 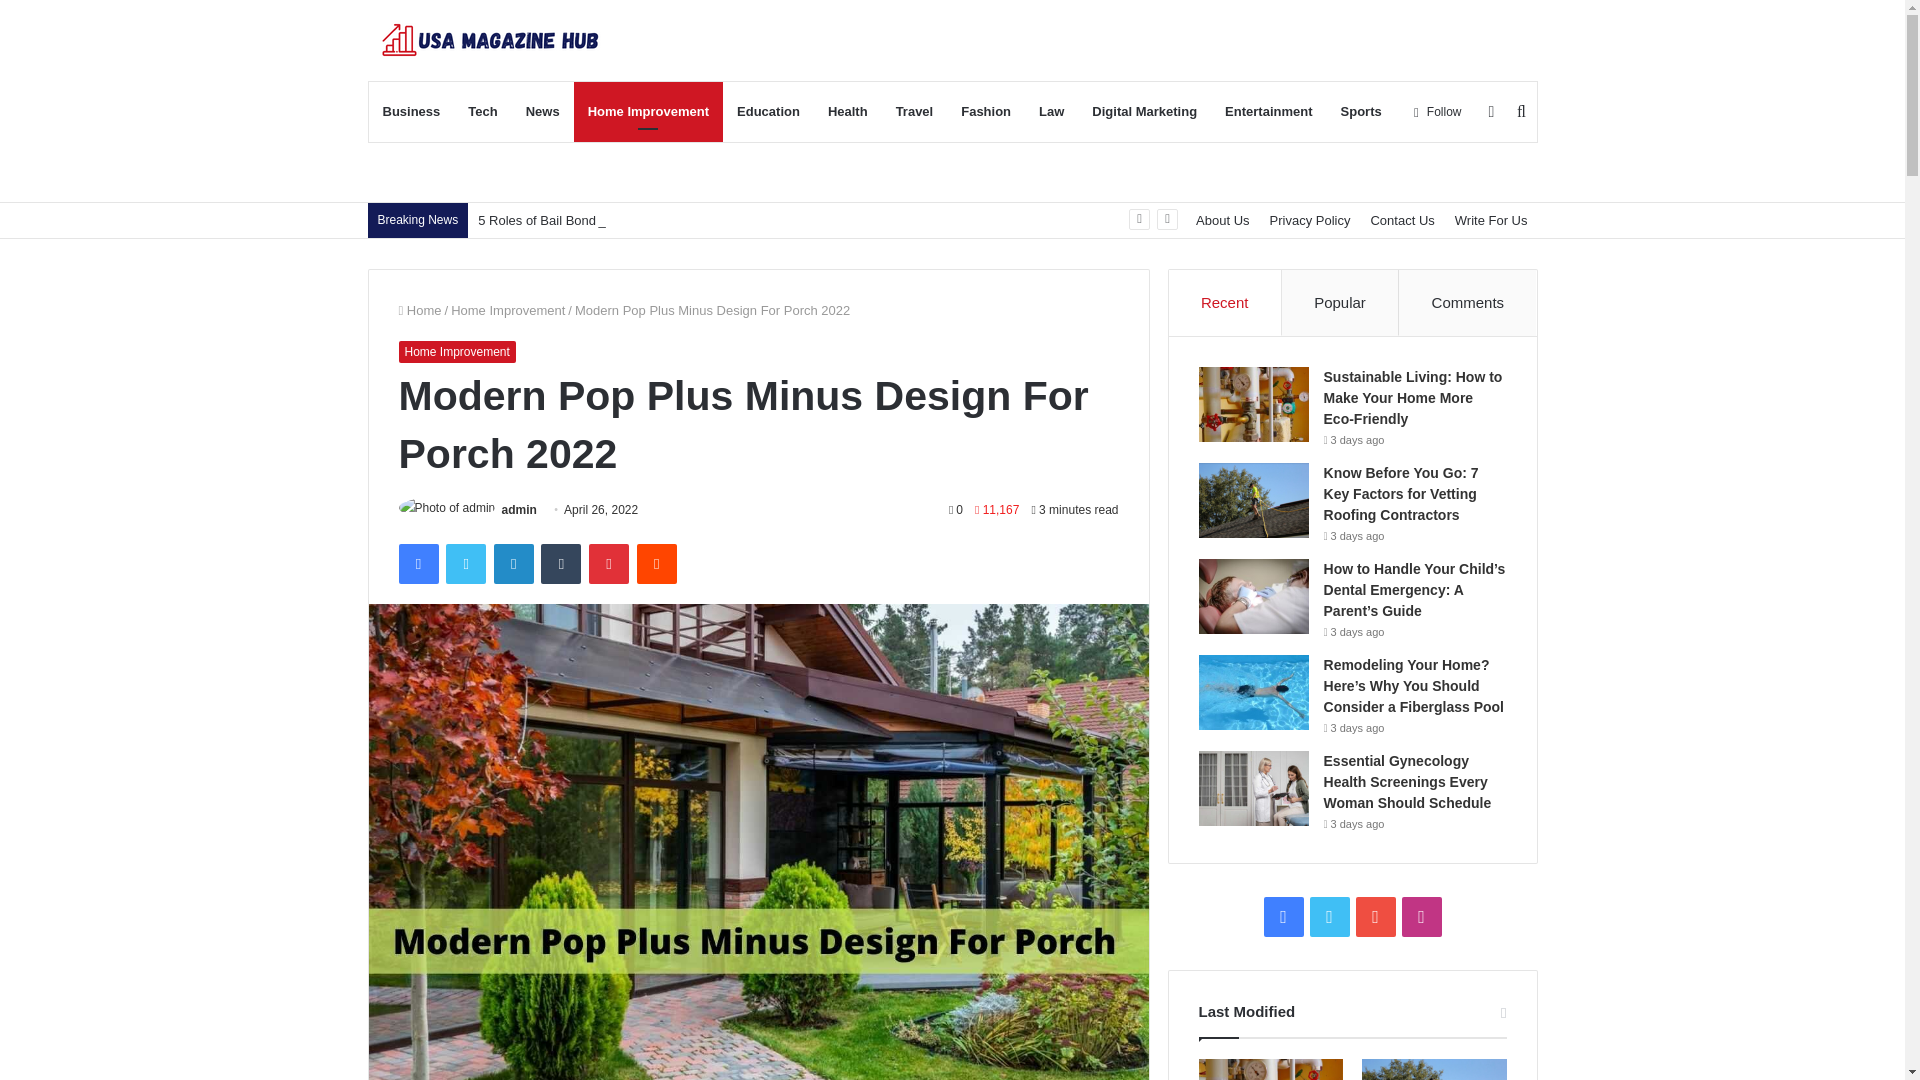 What do you see at coordinates (622, 220) in the screenshot?
I see `5 Roles of Bail Bond Agents in the Justice System` at bounding box center [622, 220].